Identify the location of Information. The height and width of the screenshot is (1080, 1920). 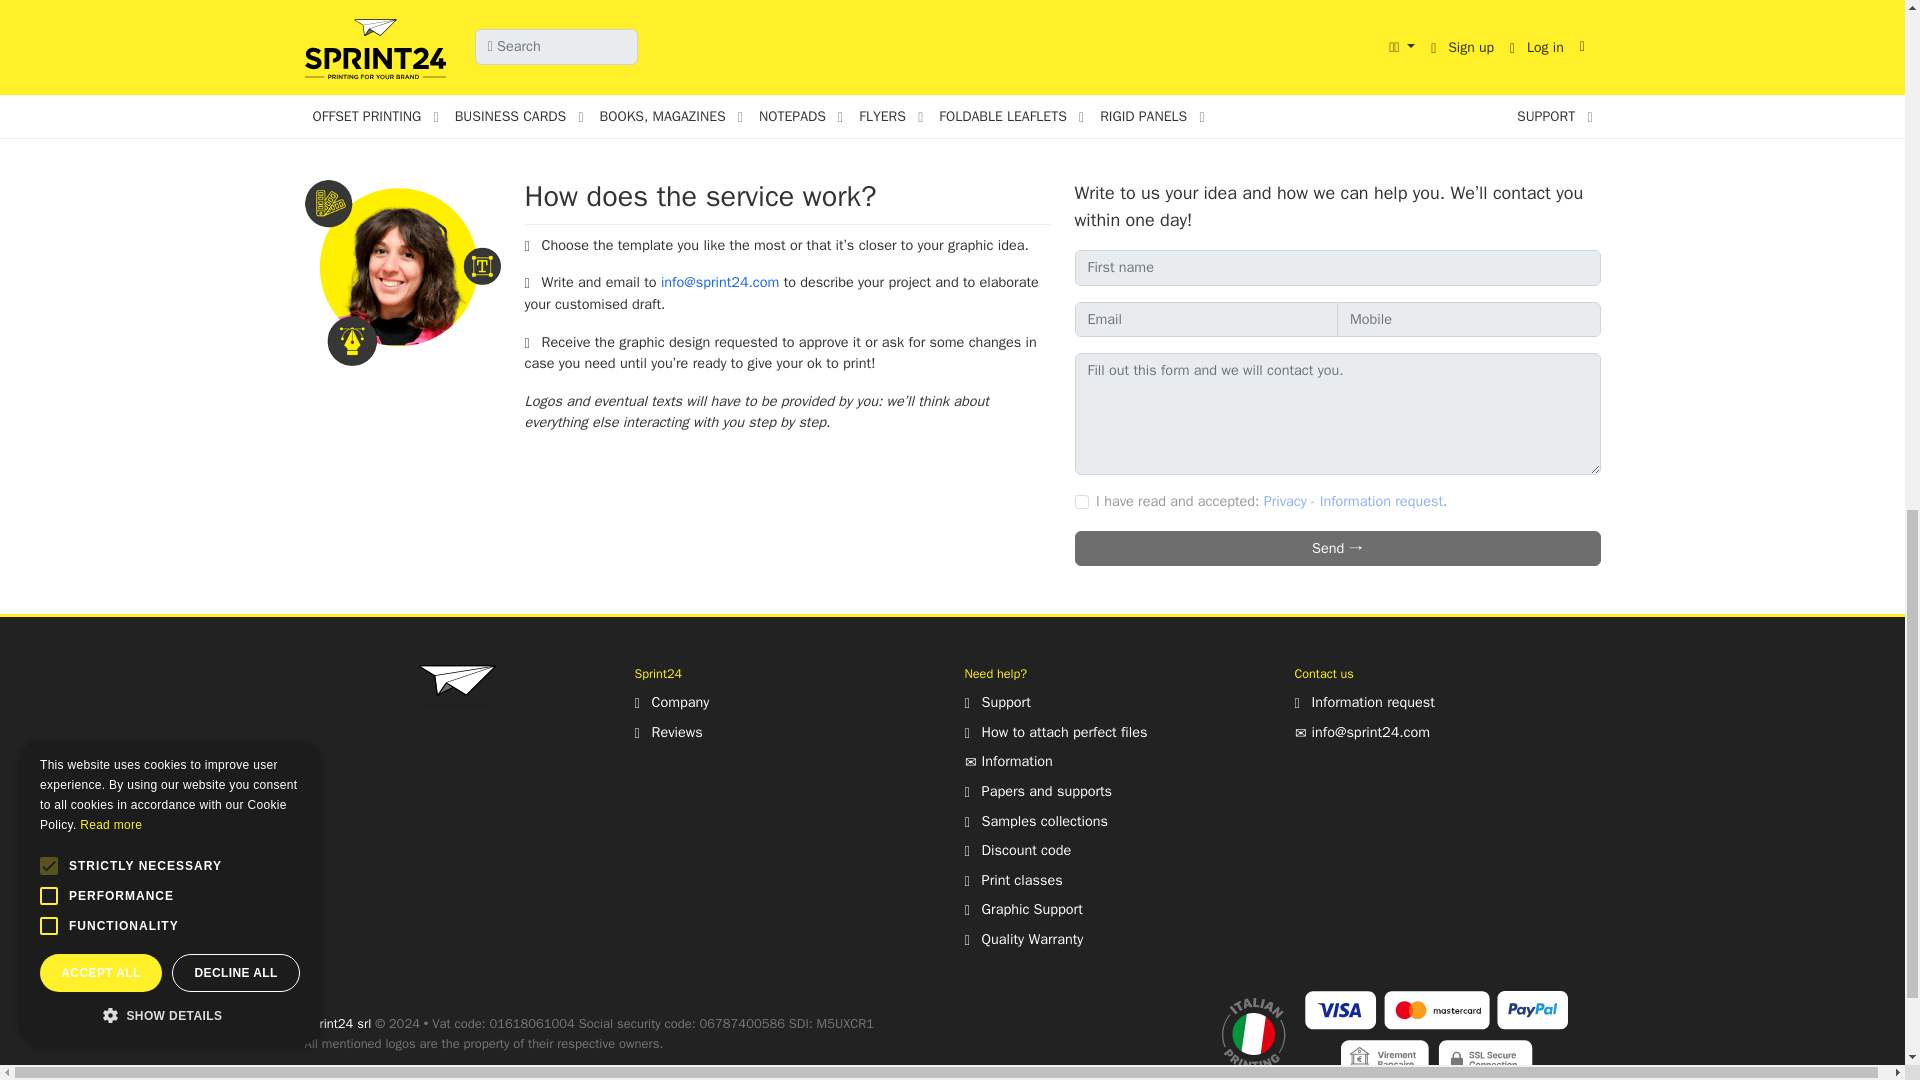
(1008, 760).